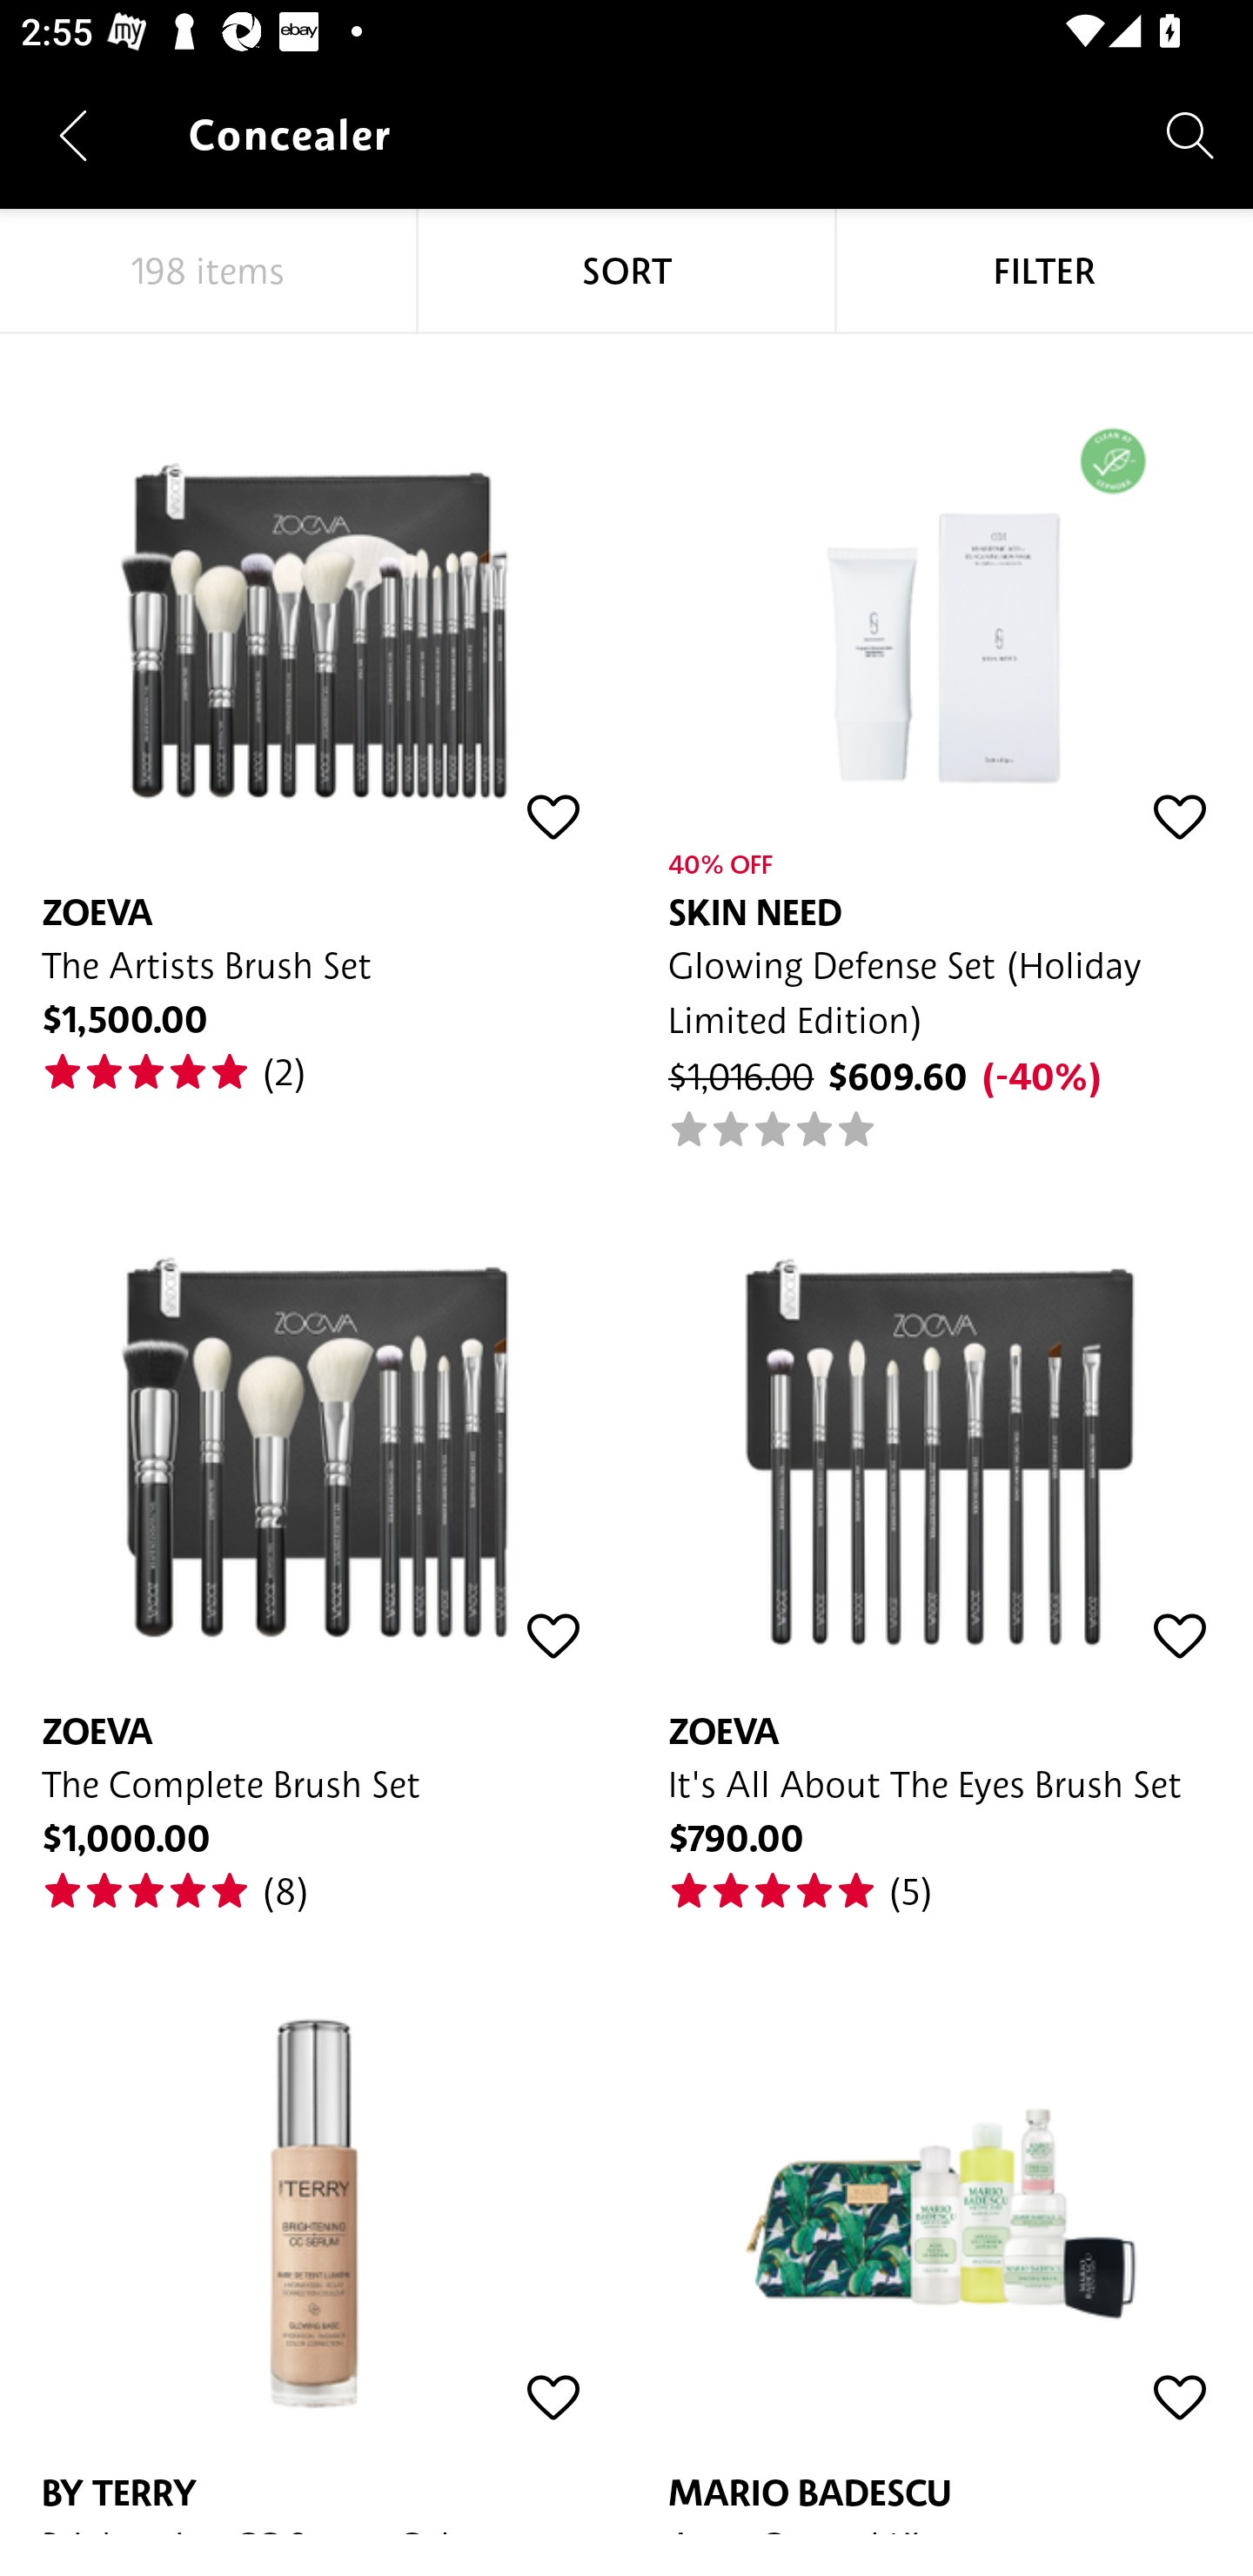  What do you see at coordinates (313, 1533) in the screenshot?
I see `ZOEVA The Complete Brush Set $1,000.00 (8)` at bounding box center [313, 1533].